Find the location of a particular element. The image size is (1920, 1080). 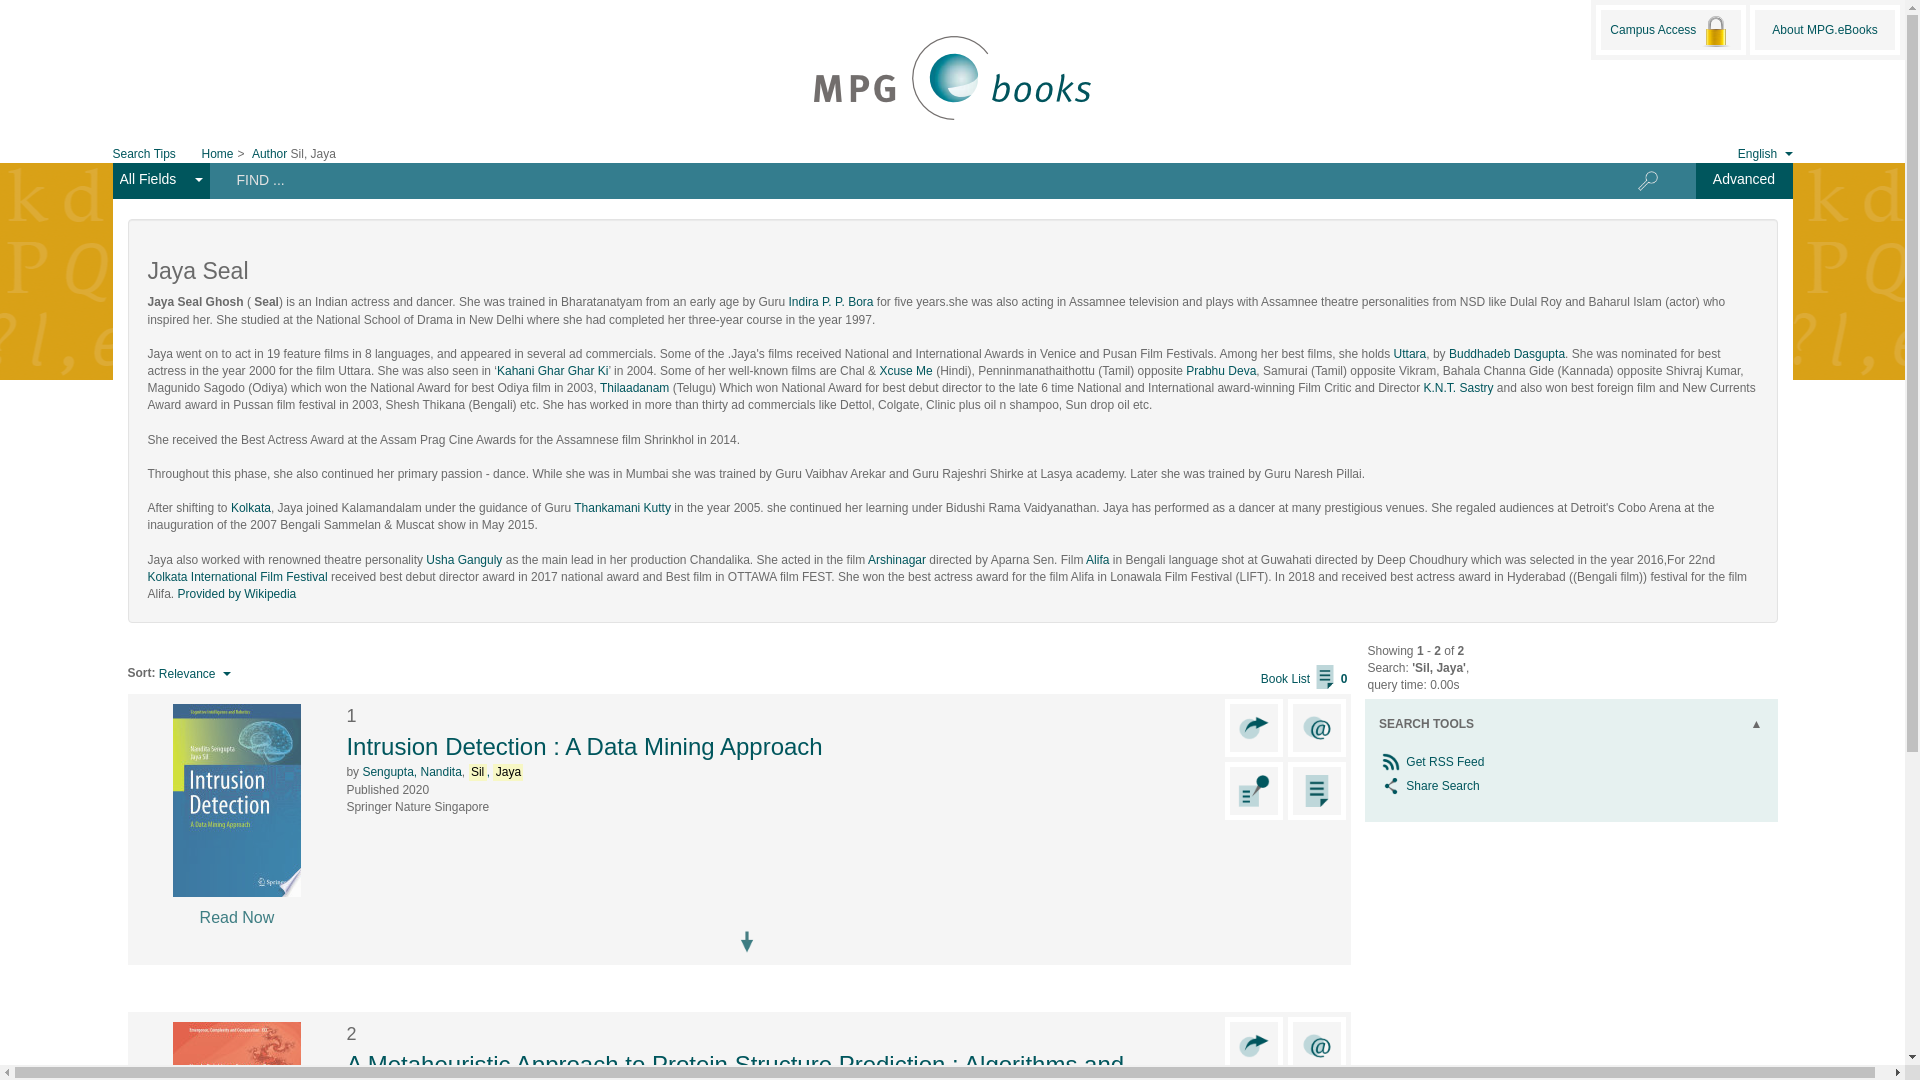

Uttara is located at coordinates (1410, 353).